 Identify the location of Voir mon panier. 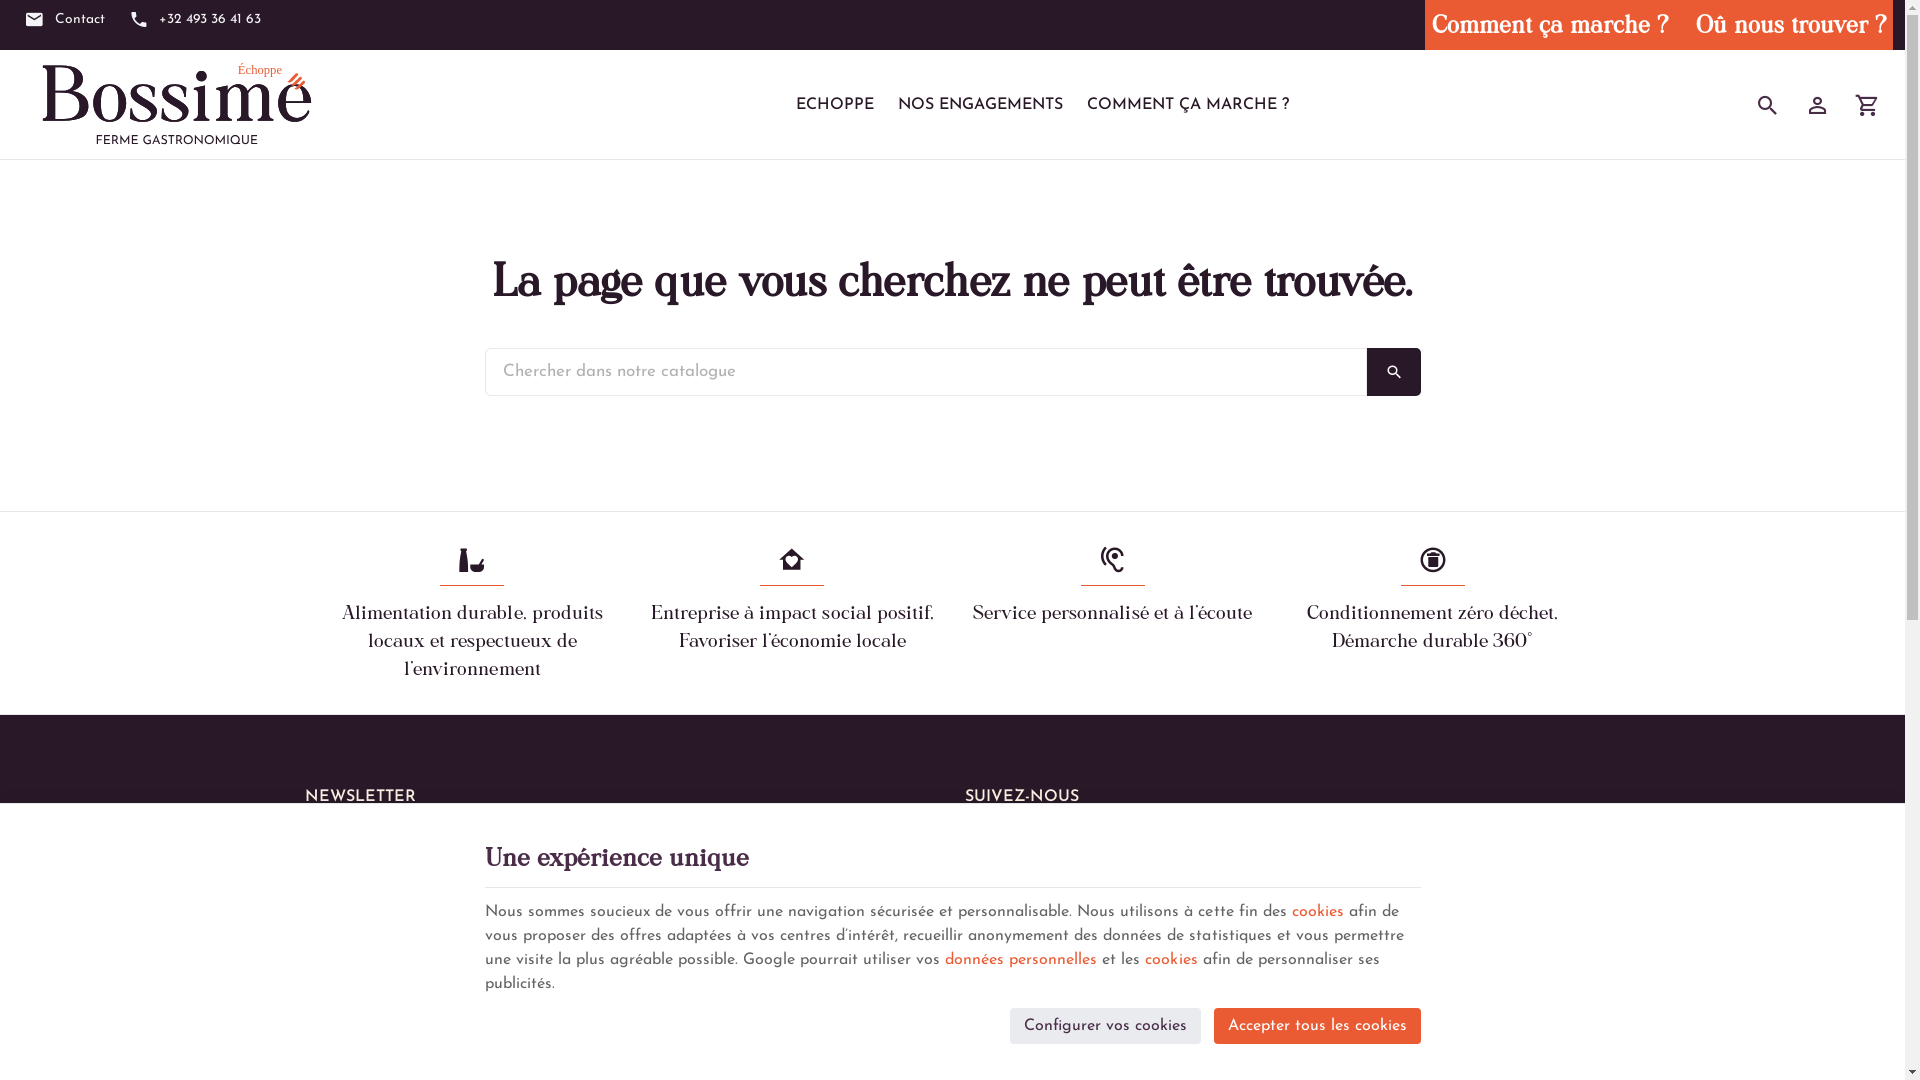
(1868, 105).